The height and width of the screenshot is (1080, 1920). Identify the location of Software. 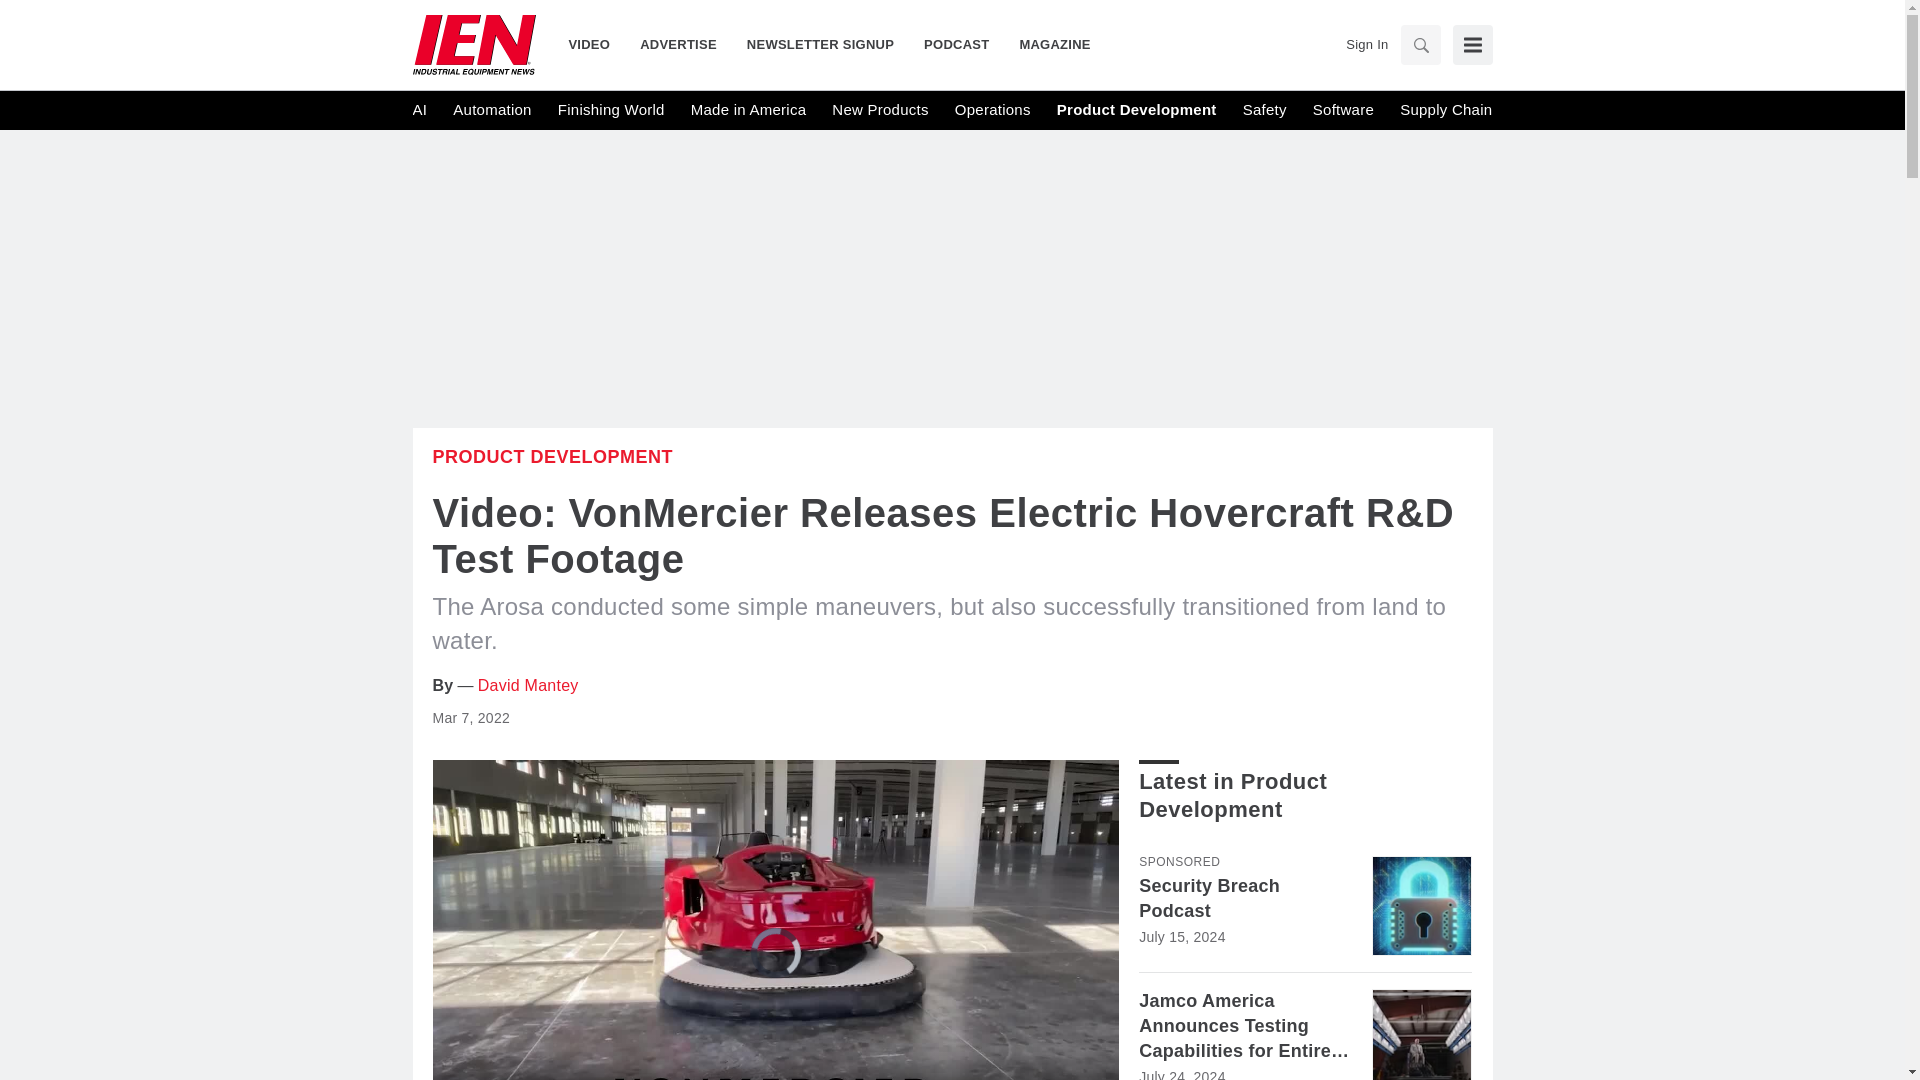
(1344, 110).